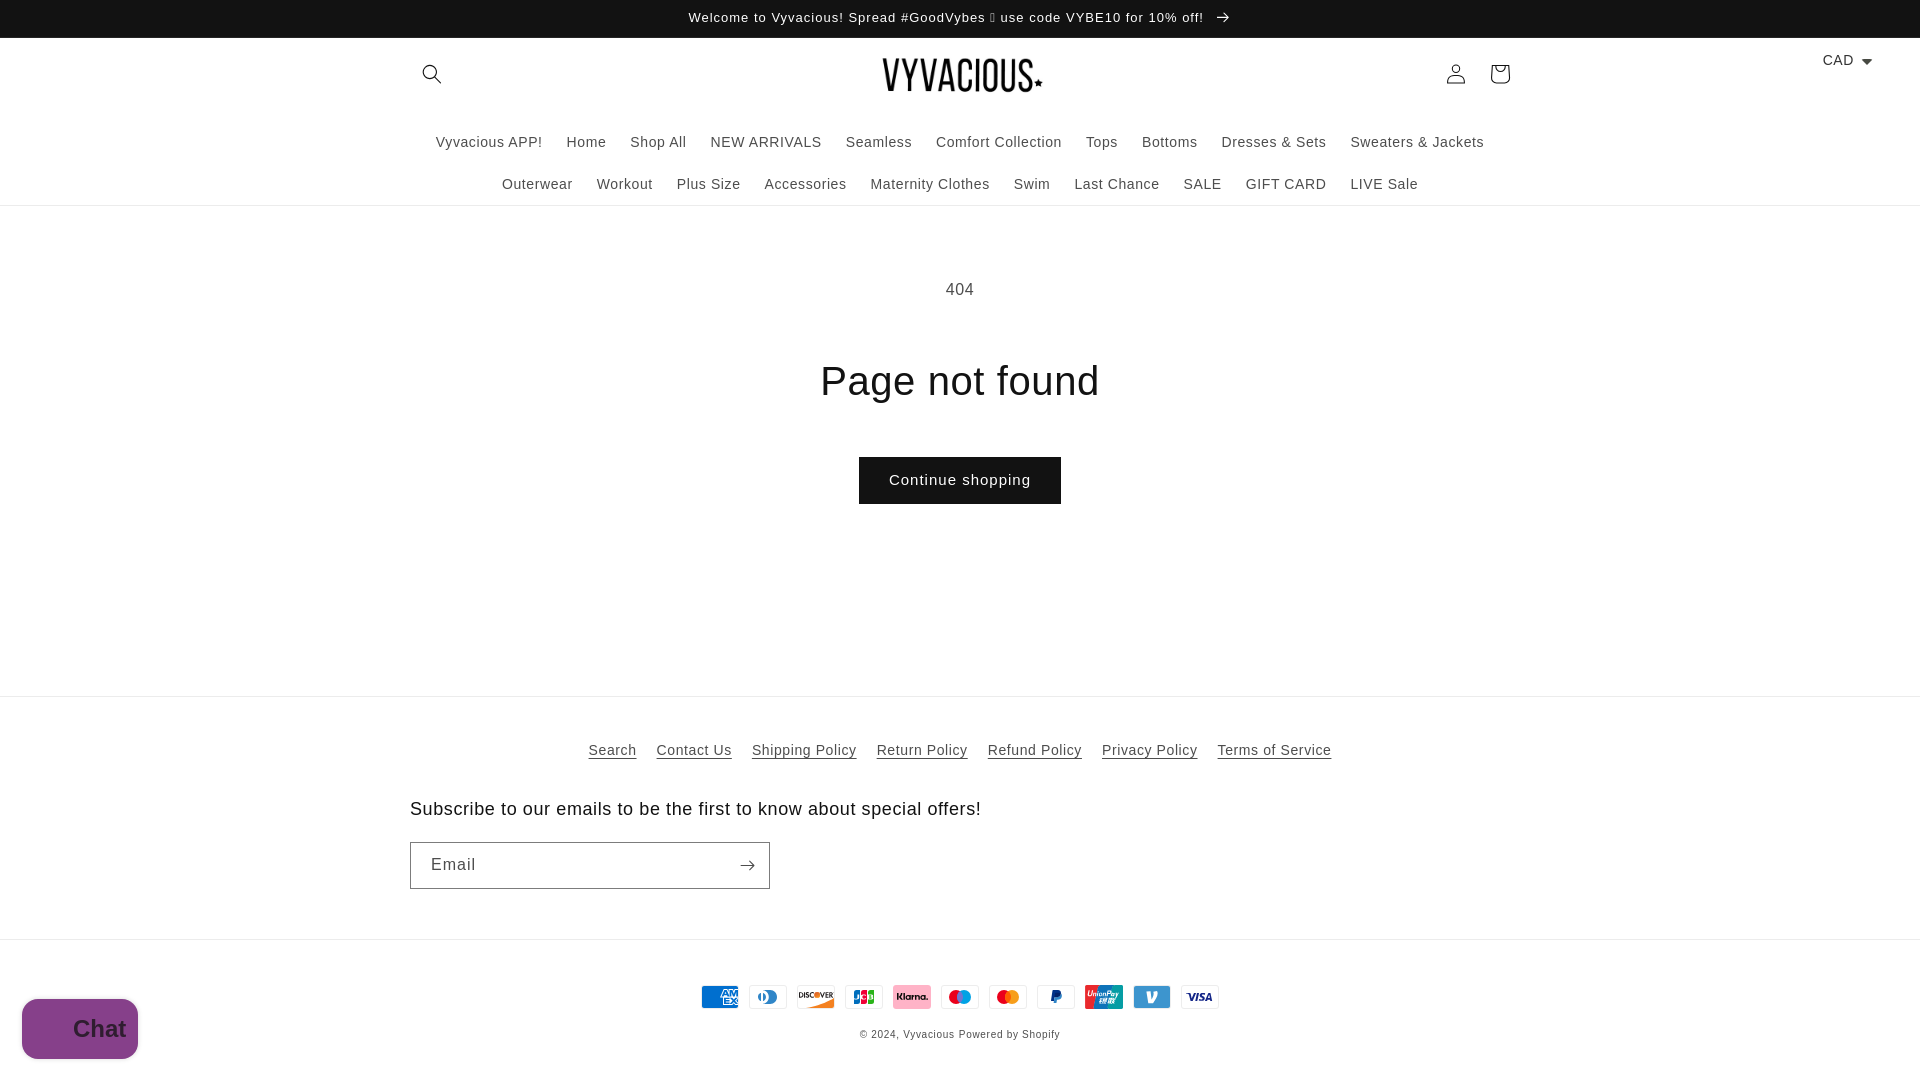 Image resolution: width=1920 pixels, height=1080 pixels. What do you see at coordinates (998, 142) in the screenshot?
I see `Comfort Collection` at bounding box center [998, 142].